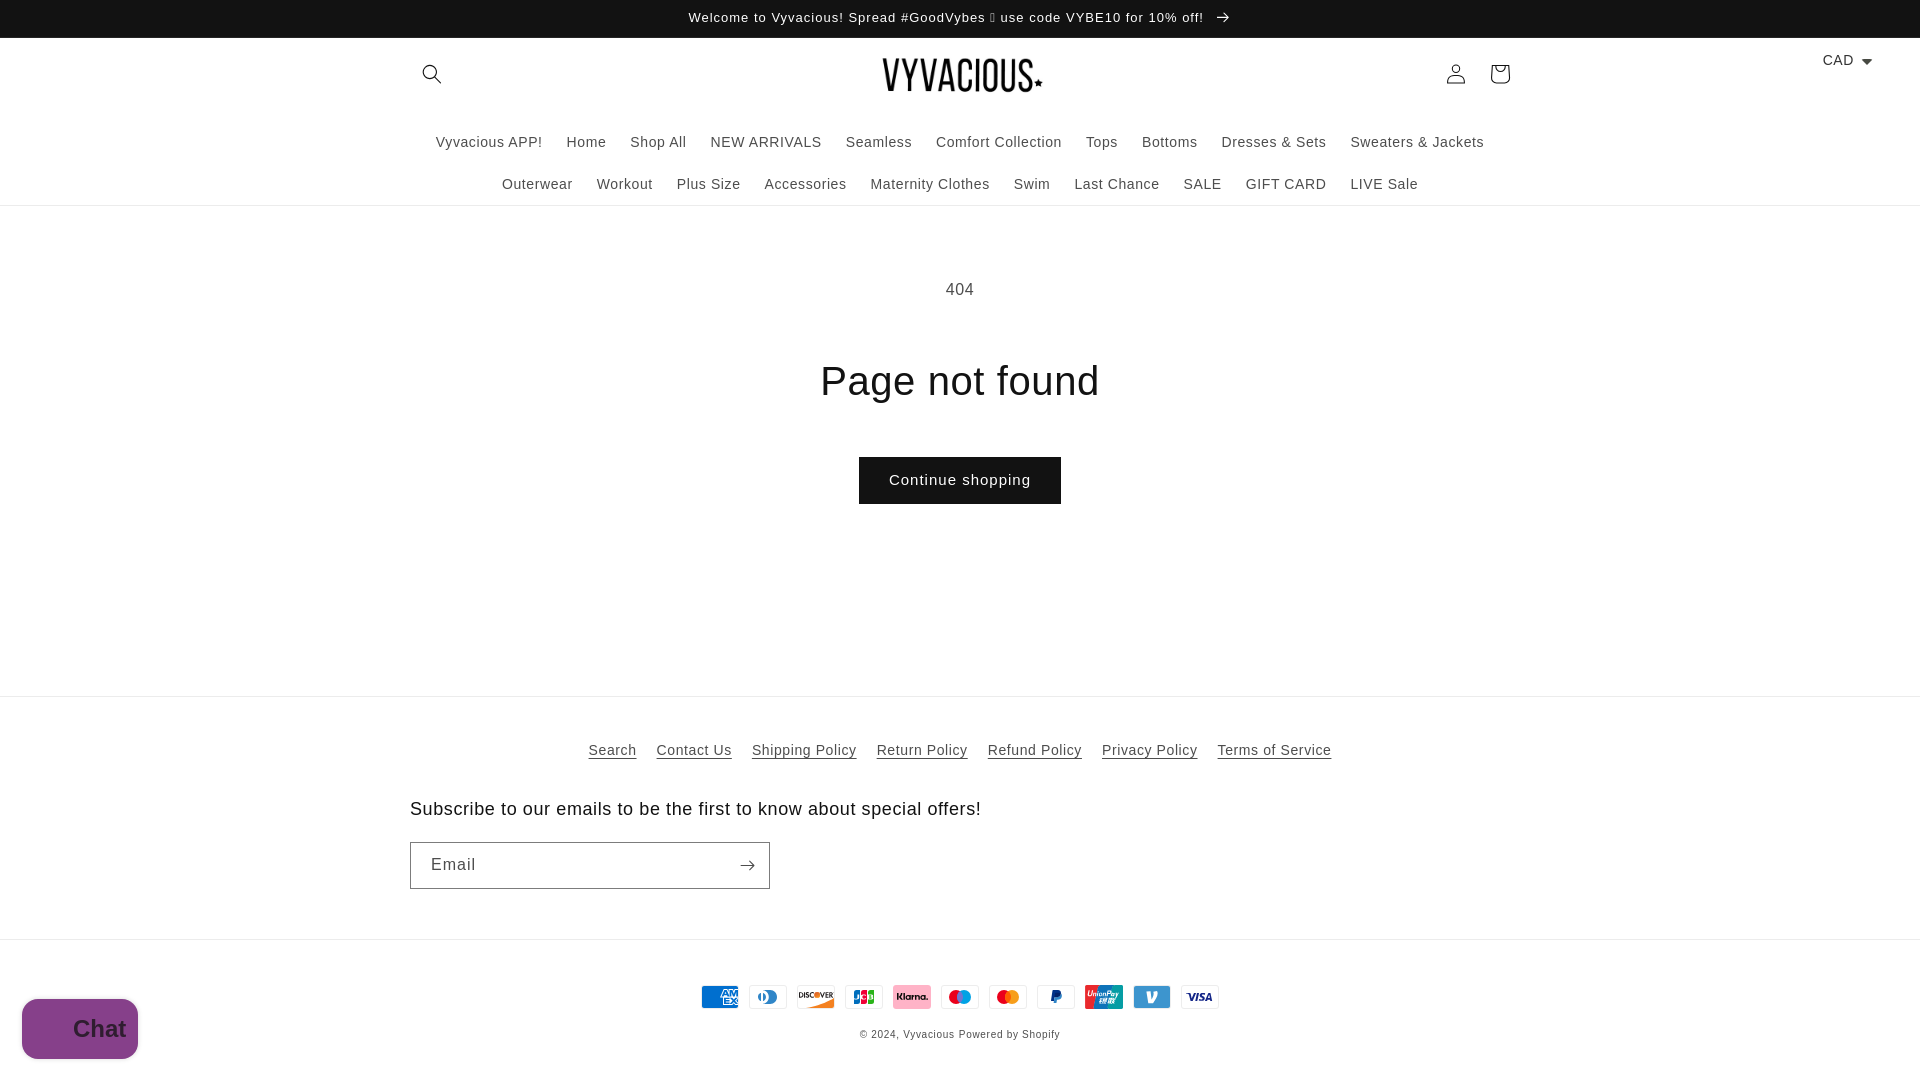 Image resolution: width=1920 pixels, height=1080 pixels. What do you see at coordinates (998, 142) in the screenshot?
I see `Comfort Collection` at bounding box center [998, 142].